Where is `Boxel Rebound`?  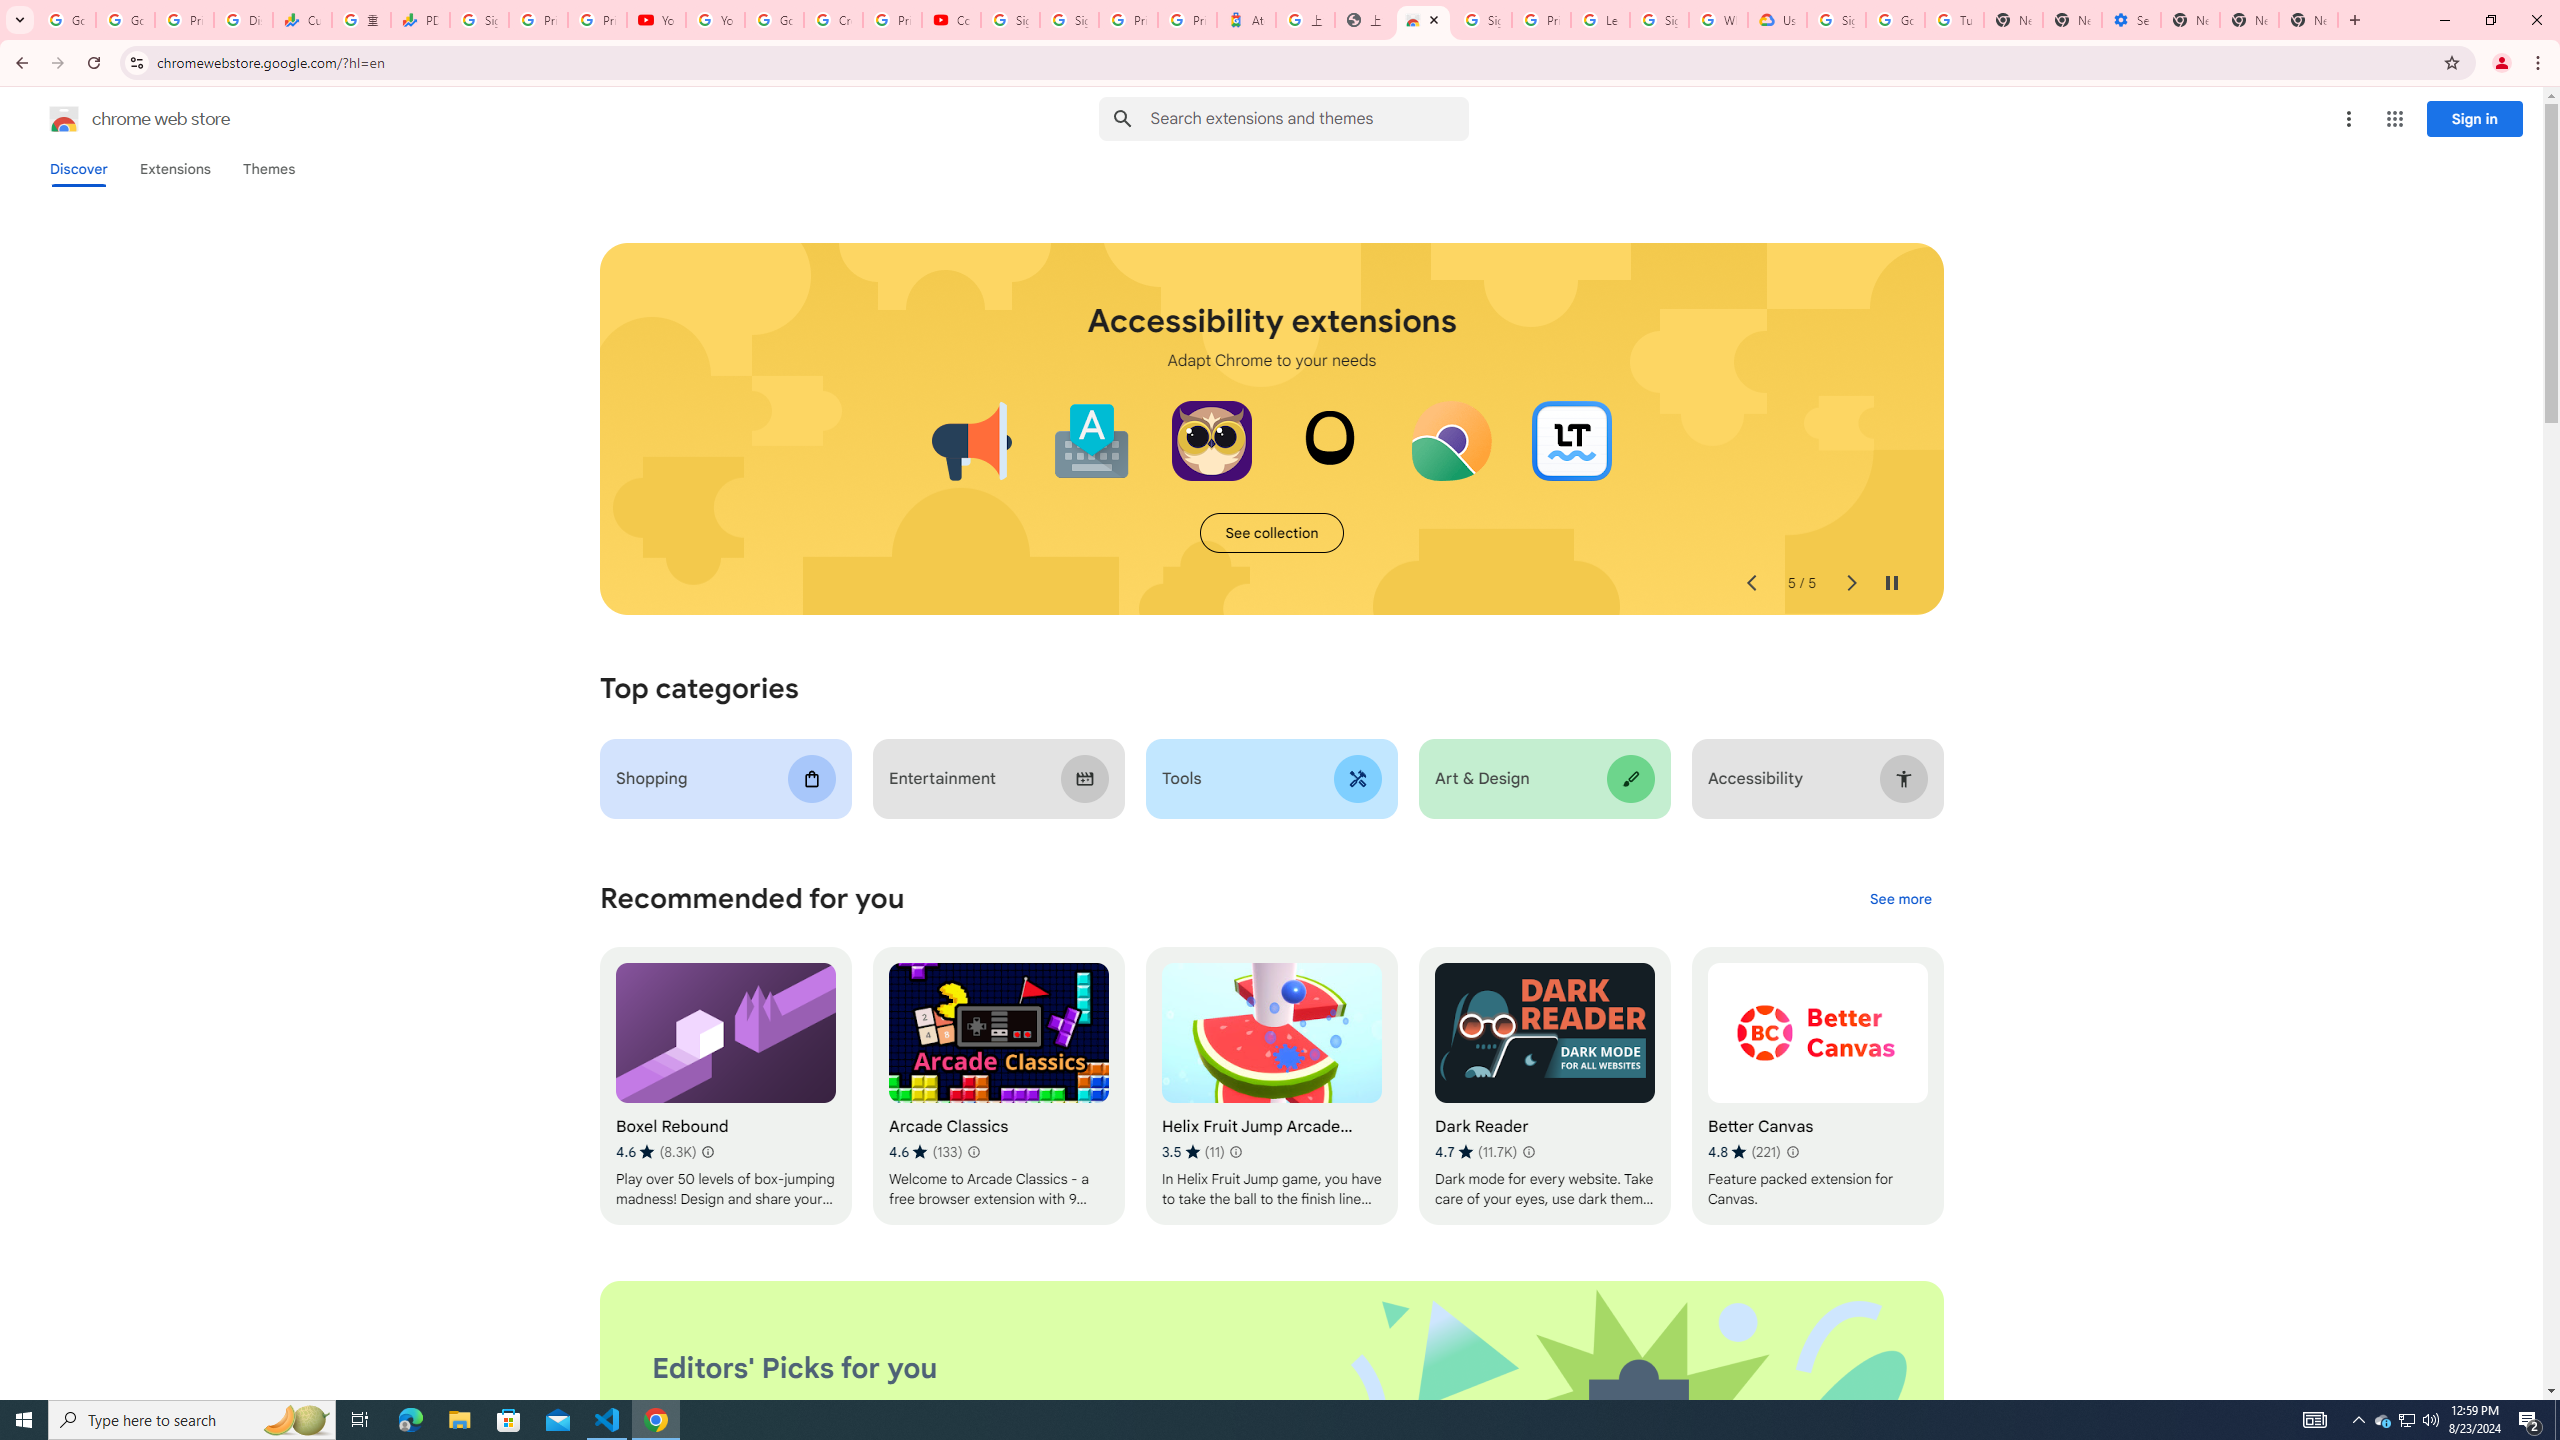 Boxel Rebound is located at coordinates (726, 1086).